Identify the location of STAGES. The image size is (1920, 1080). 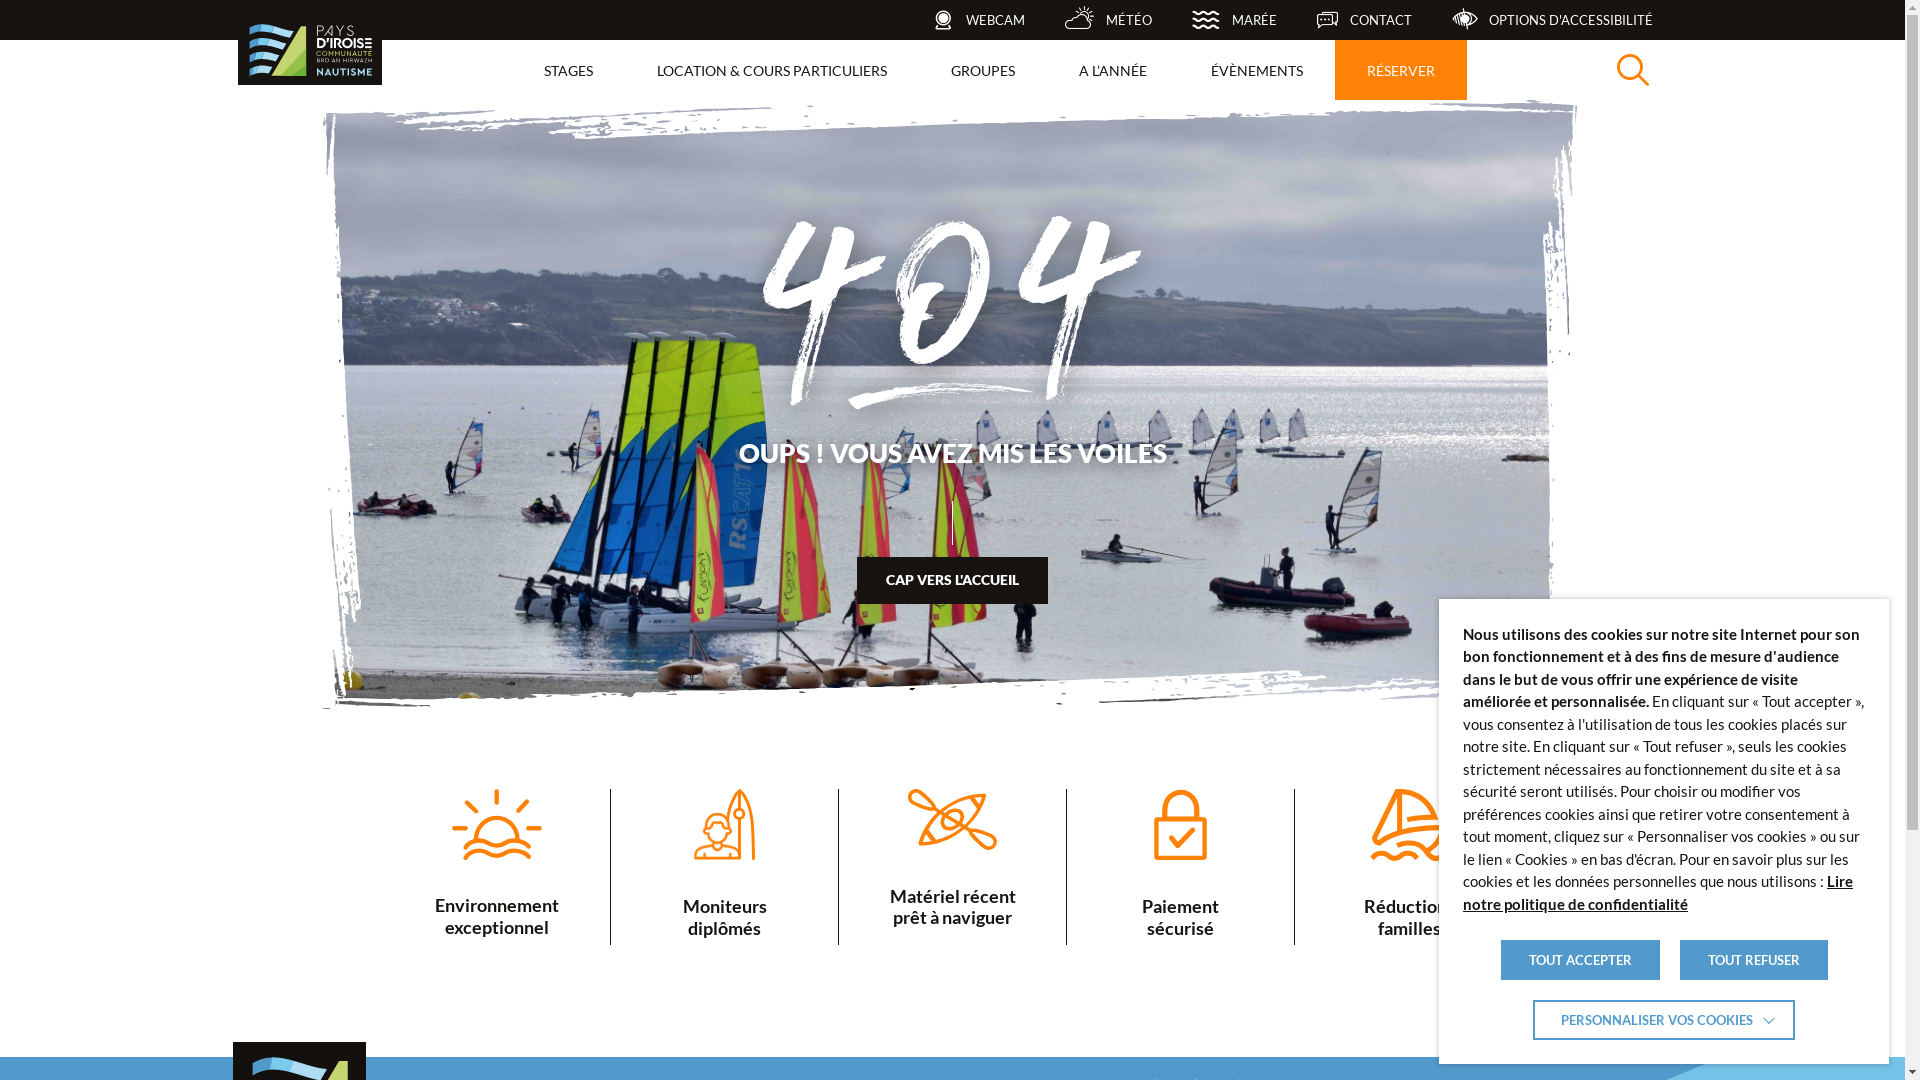
(568, 70).